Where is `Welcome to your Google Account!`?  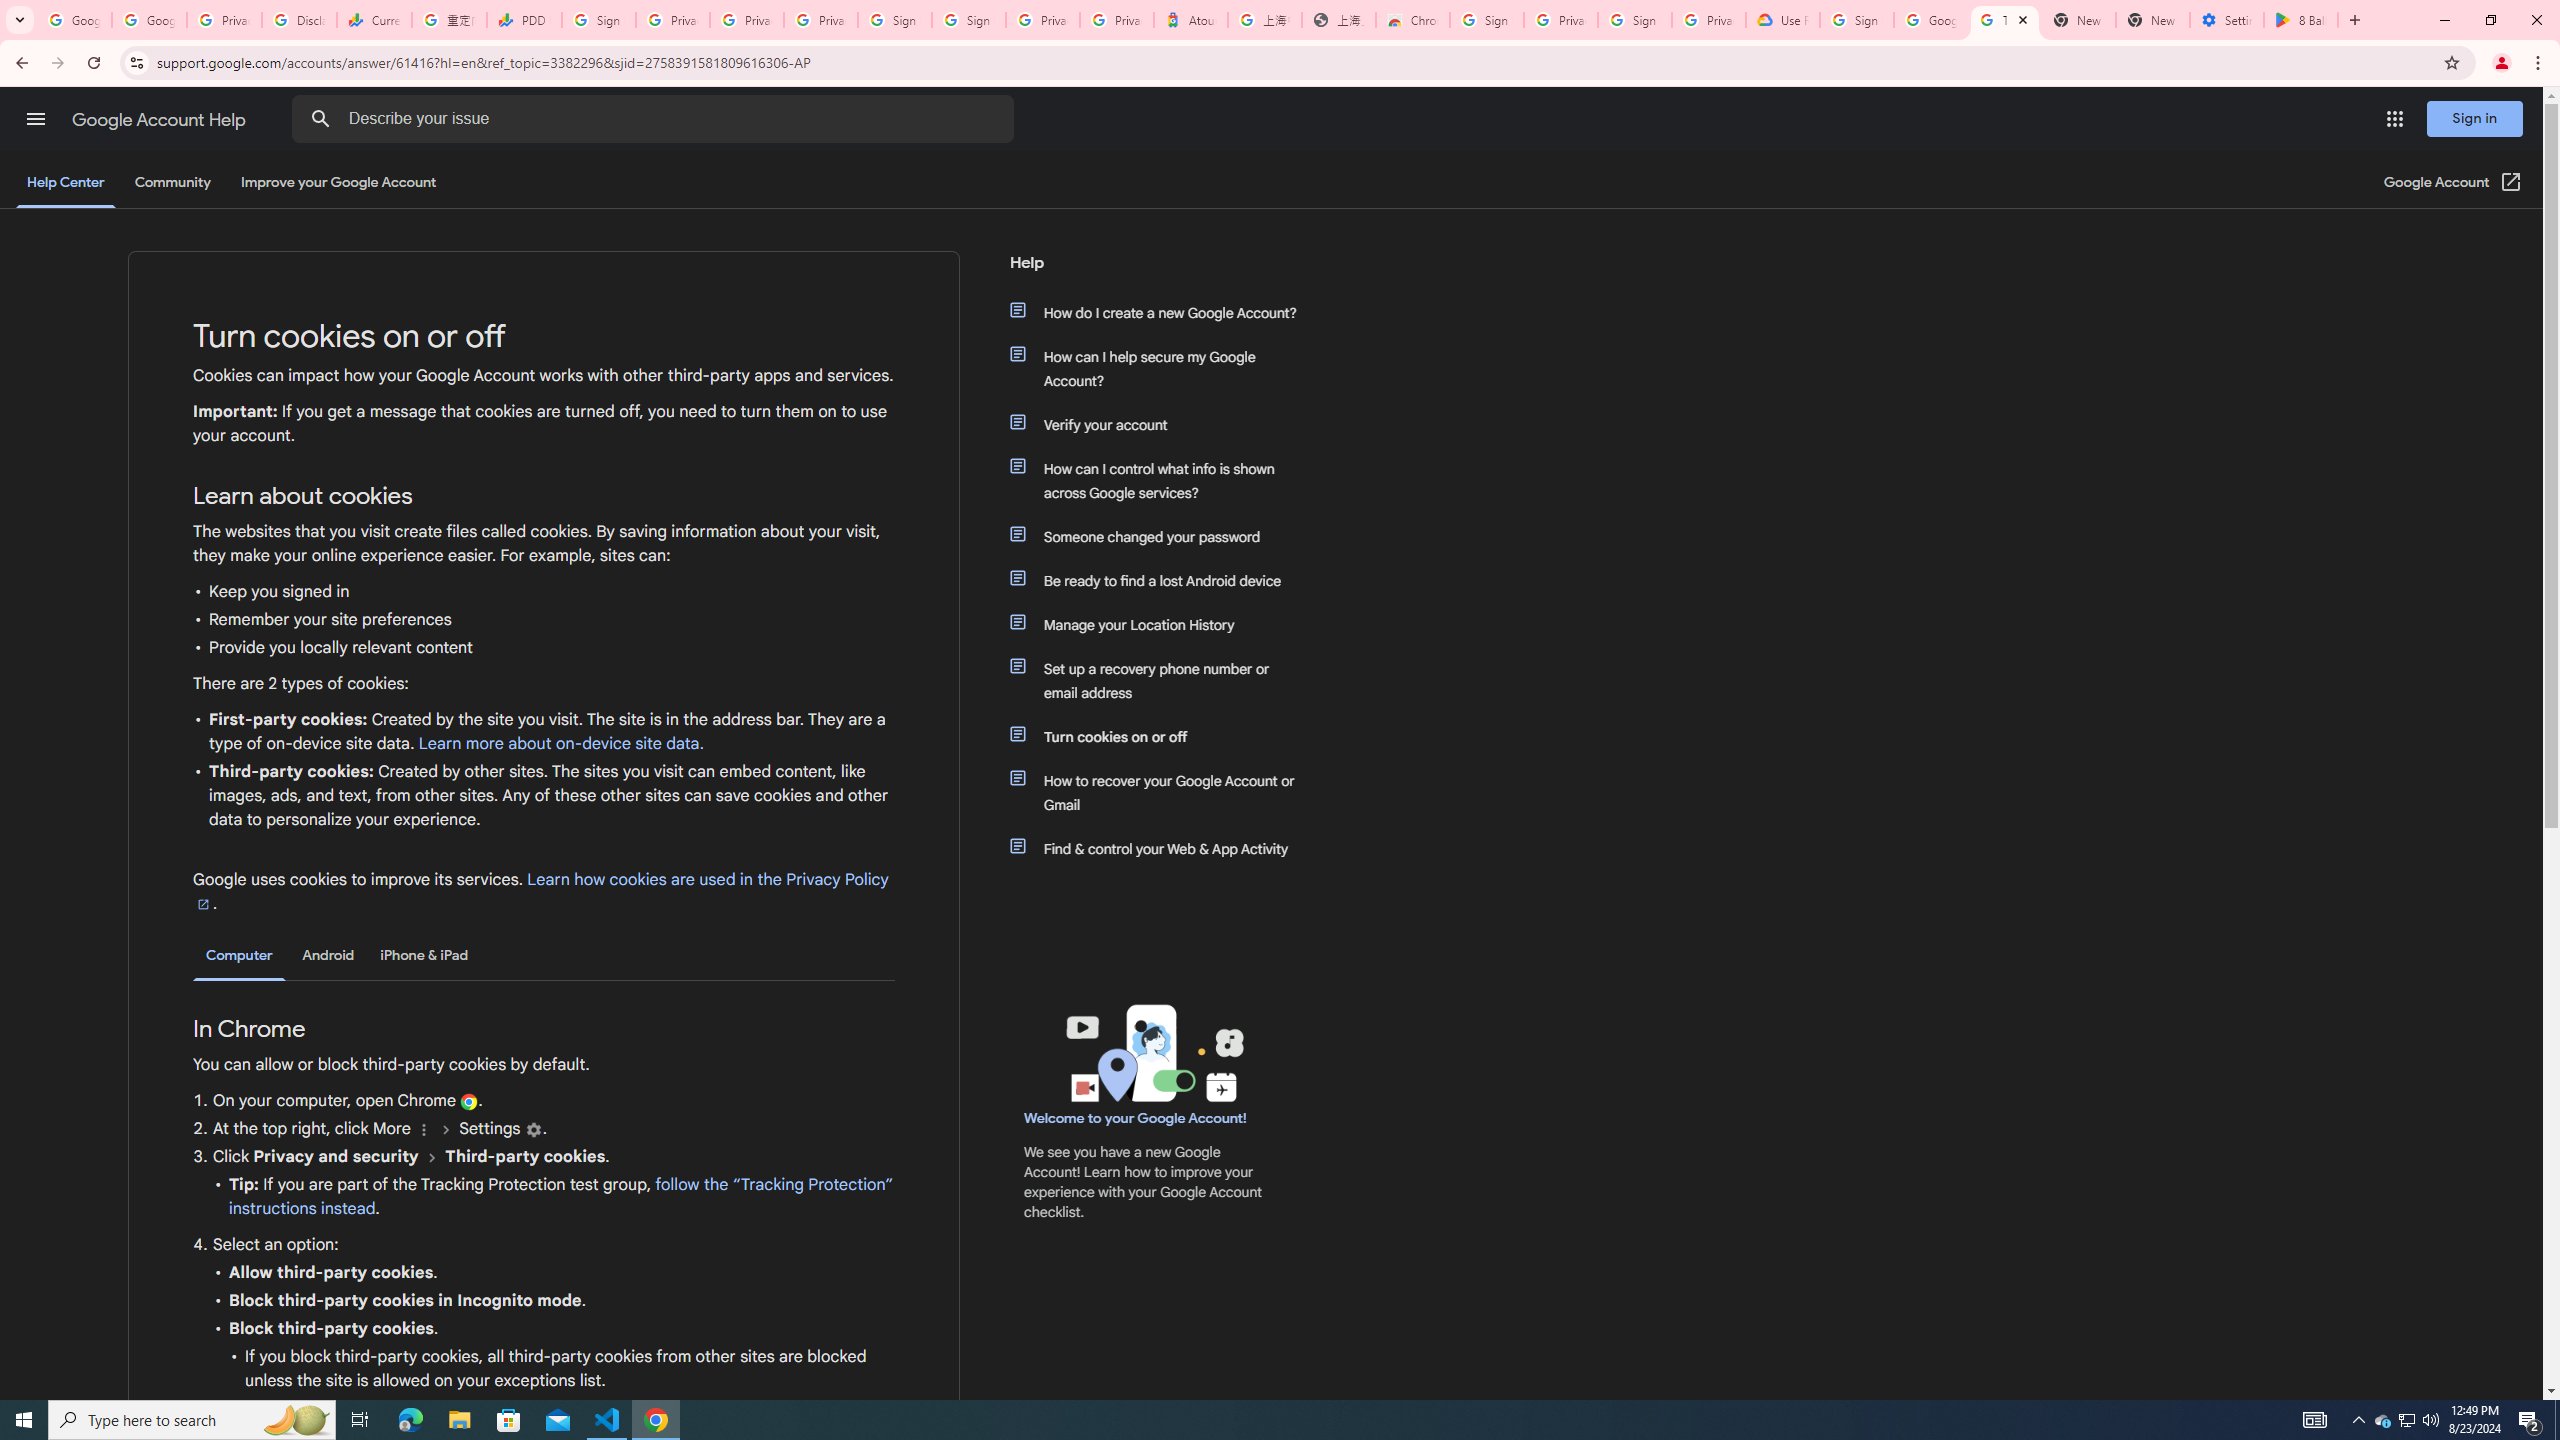
Welcome to your Google Account! is located at coordinates (1135, 1118).